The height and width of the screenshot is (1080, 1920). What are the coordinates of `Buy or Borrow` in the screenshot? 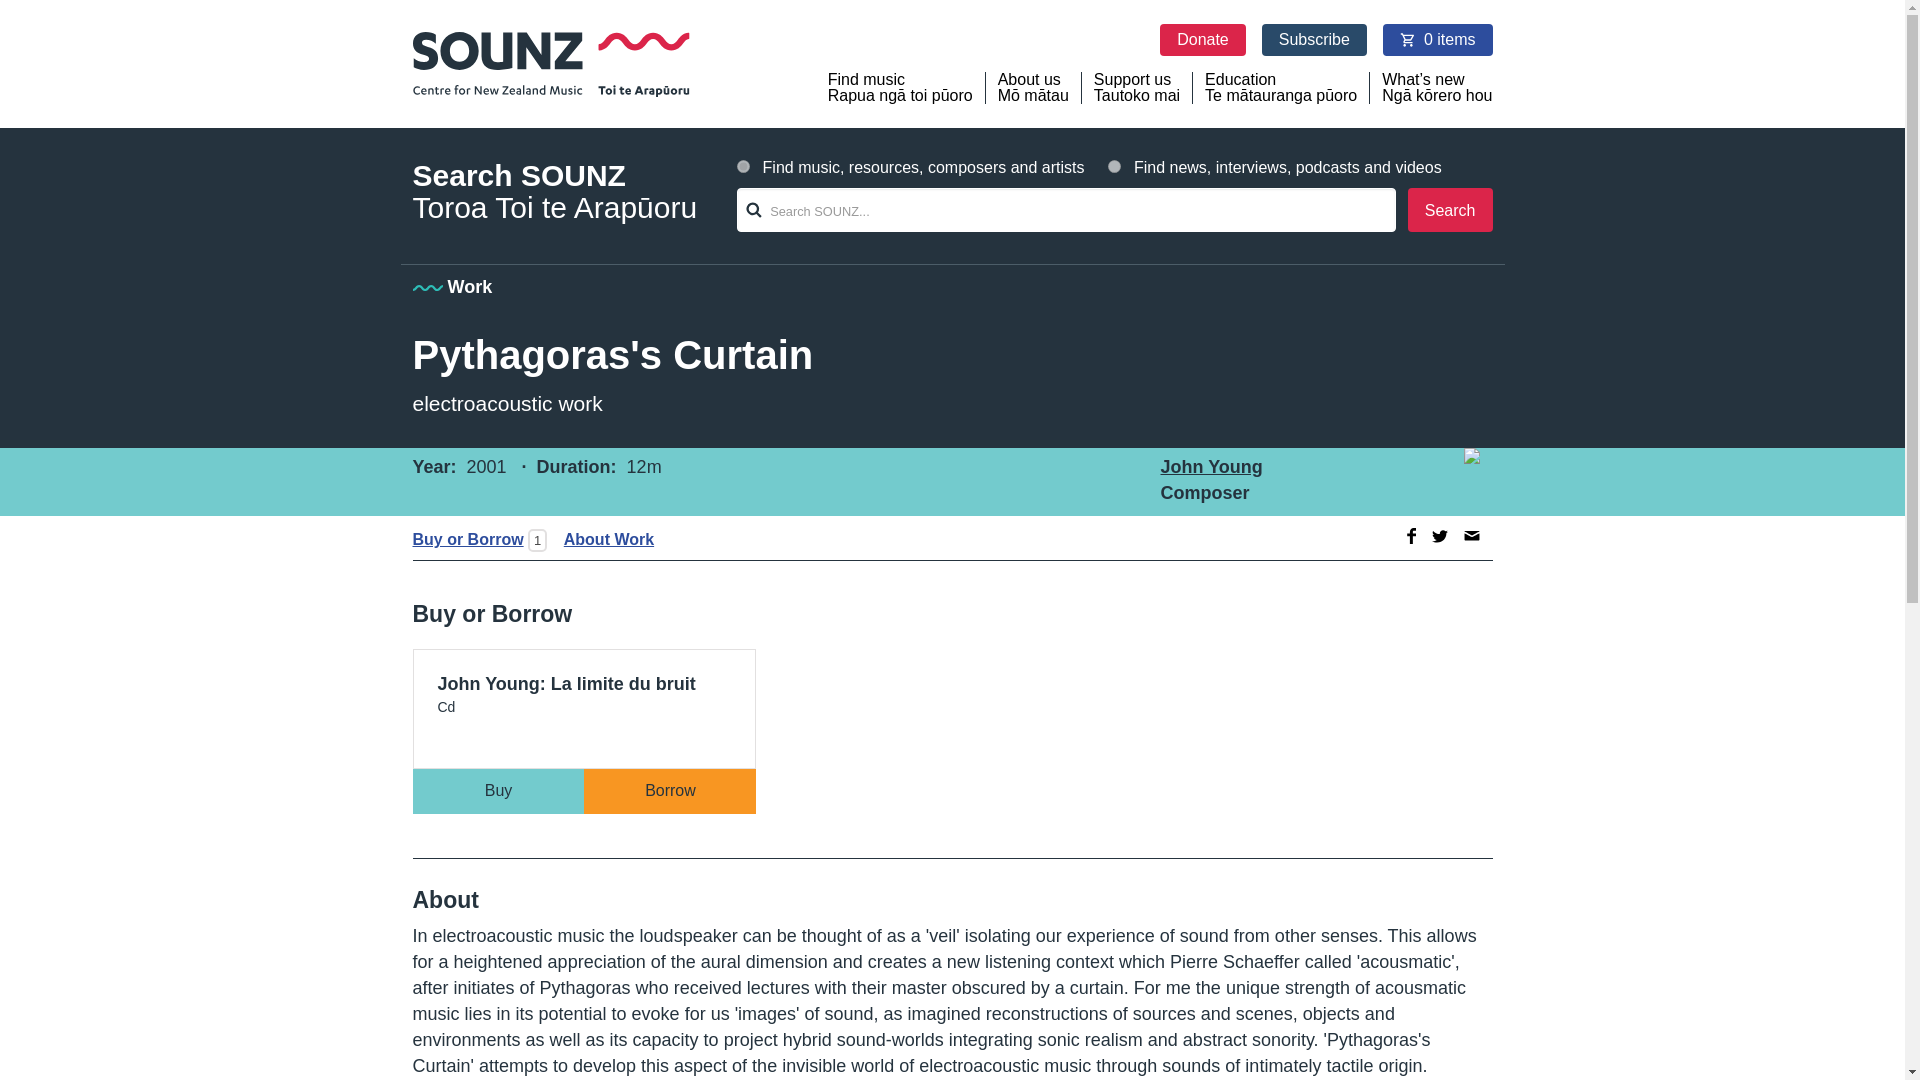 It's located at (467, 539).